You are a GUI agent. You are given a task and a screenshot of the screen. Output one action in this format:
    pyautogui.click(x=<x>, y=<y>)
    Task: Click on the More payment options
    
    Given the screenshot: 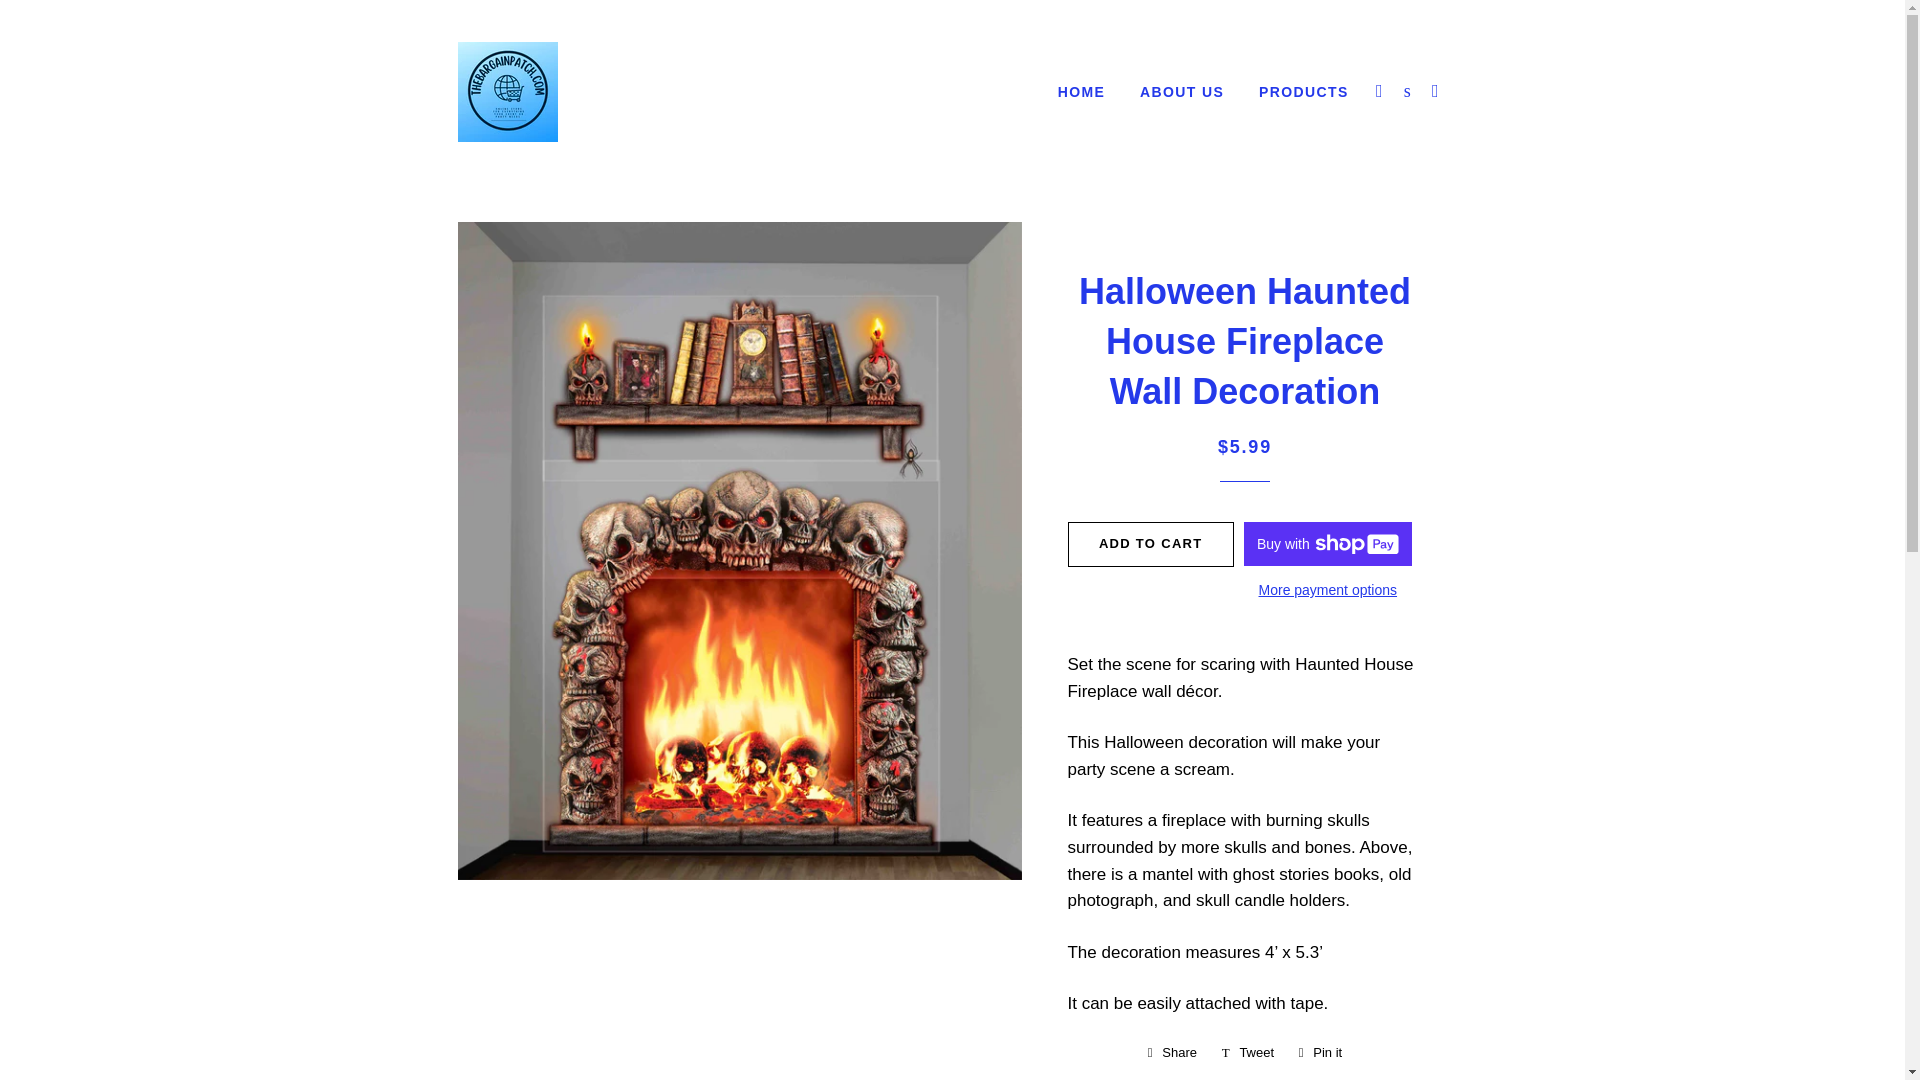 What is the action you would take?
    pyautogui.click(x=1172, y=1052)
    